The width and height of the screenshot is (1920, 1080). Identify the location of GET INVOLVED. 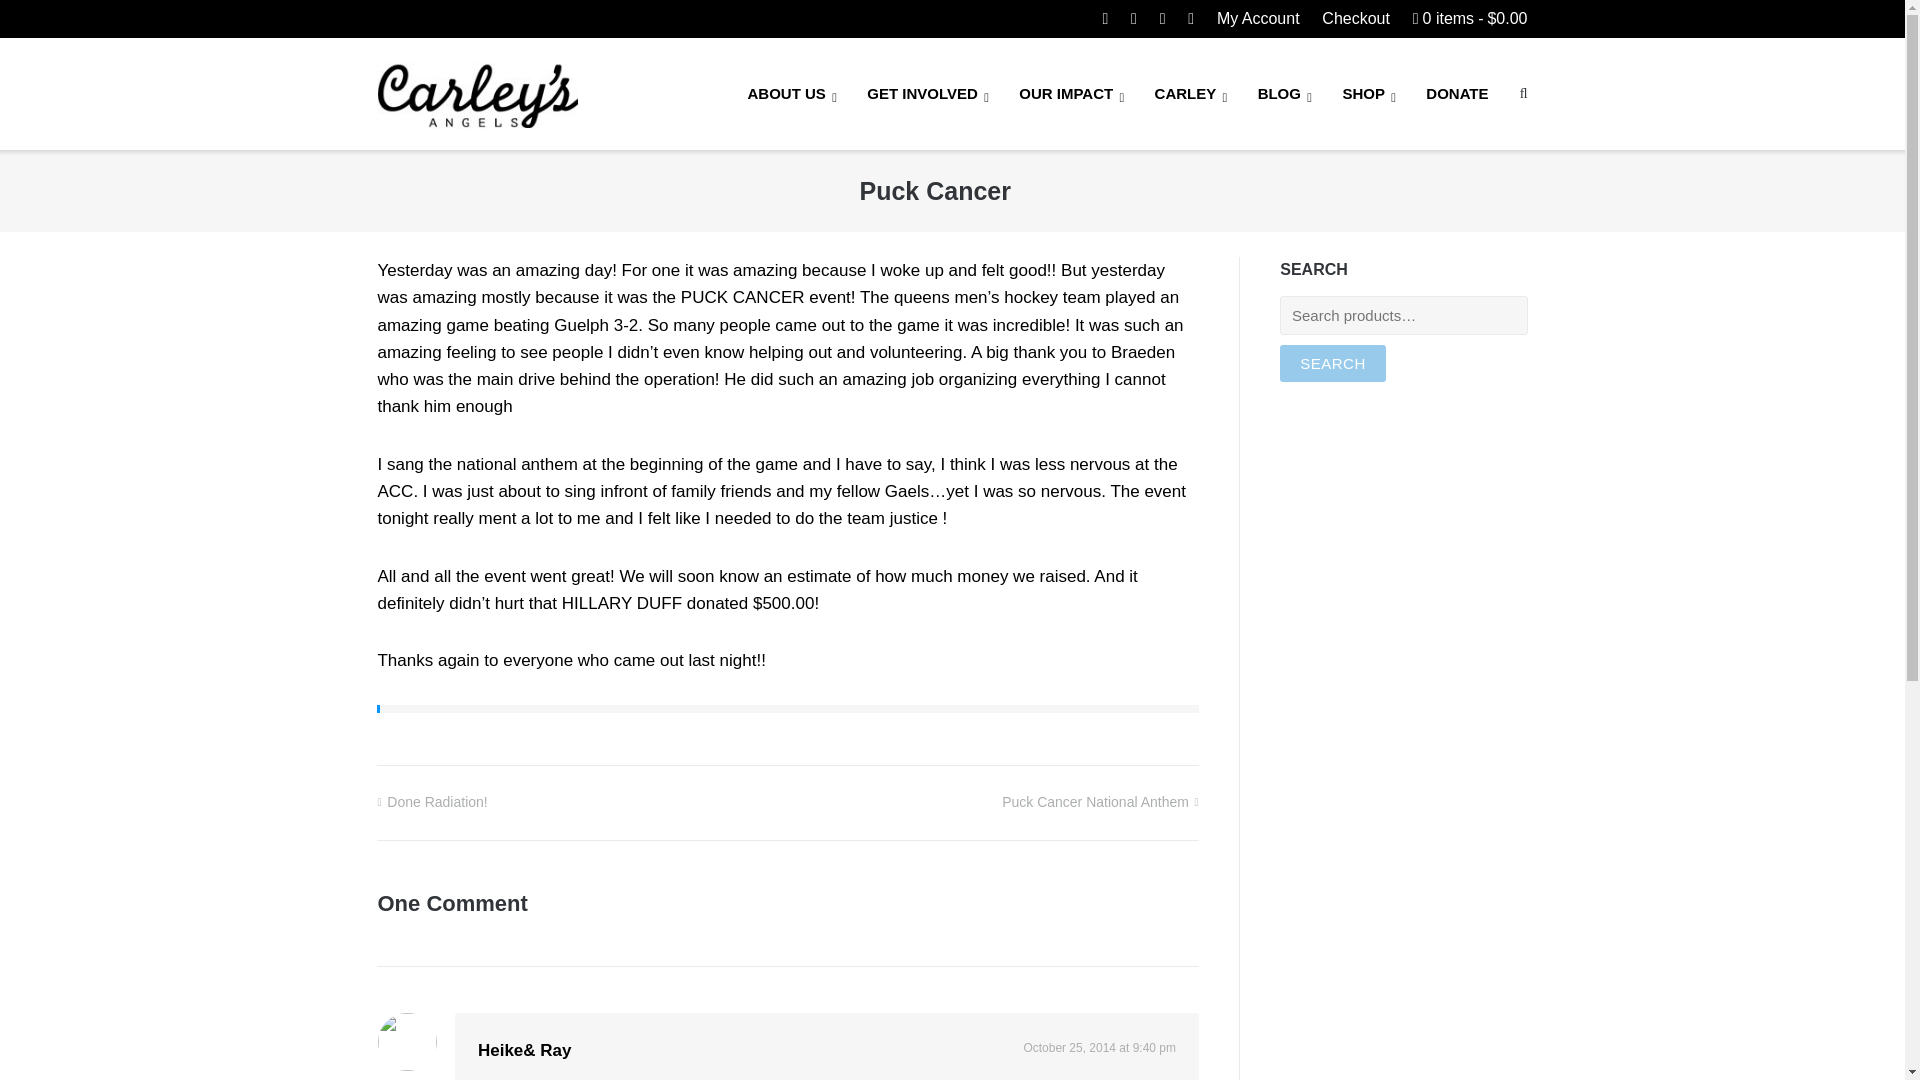
(928, 94).